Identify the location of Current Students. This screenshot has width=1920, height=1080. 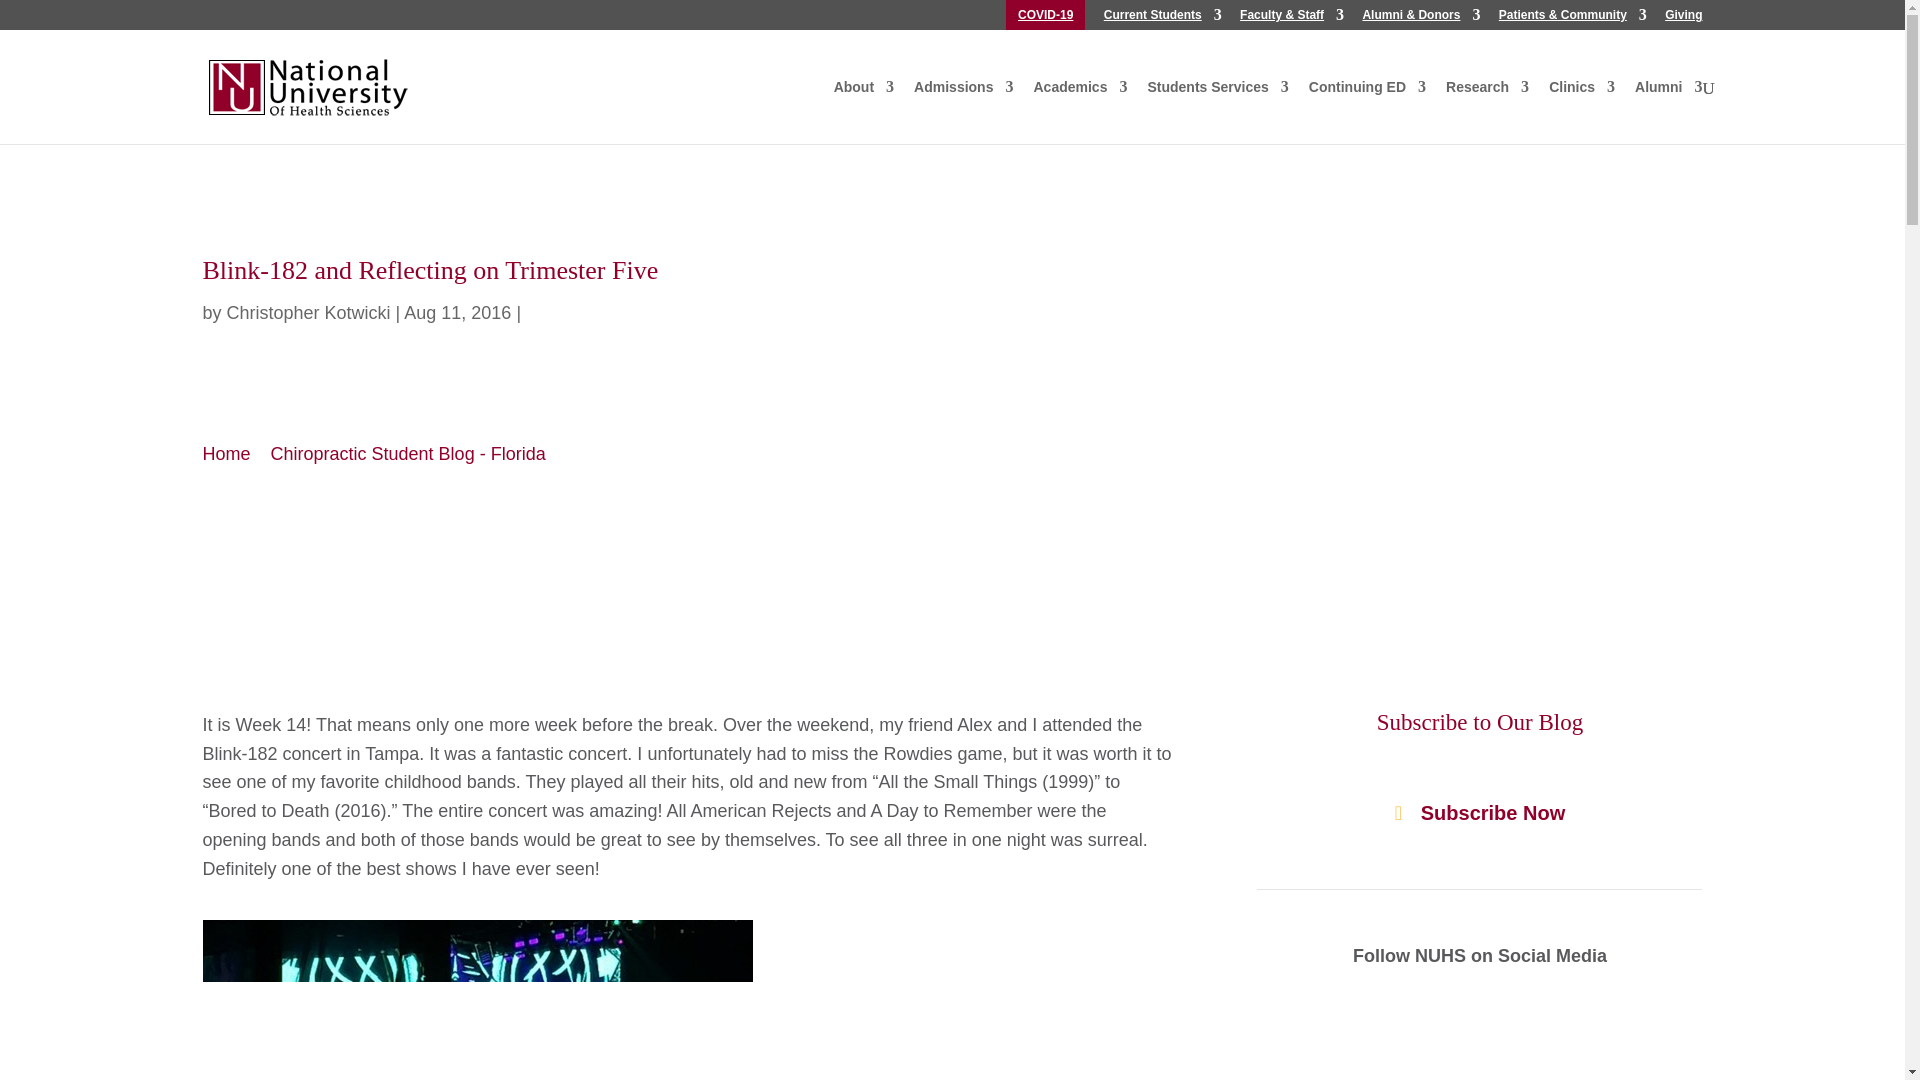
(1162, 19).